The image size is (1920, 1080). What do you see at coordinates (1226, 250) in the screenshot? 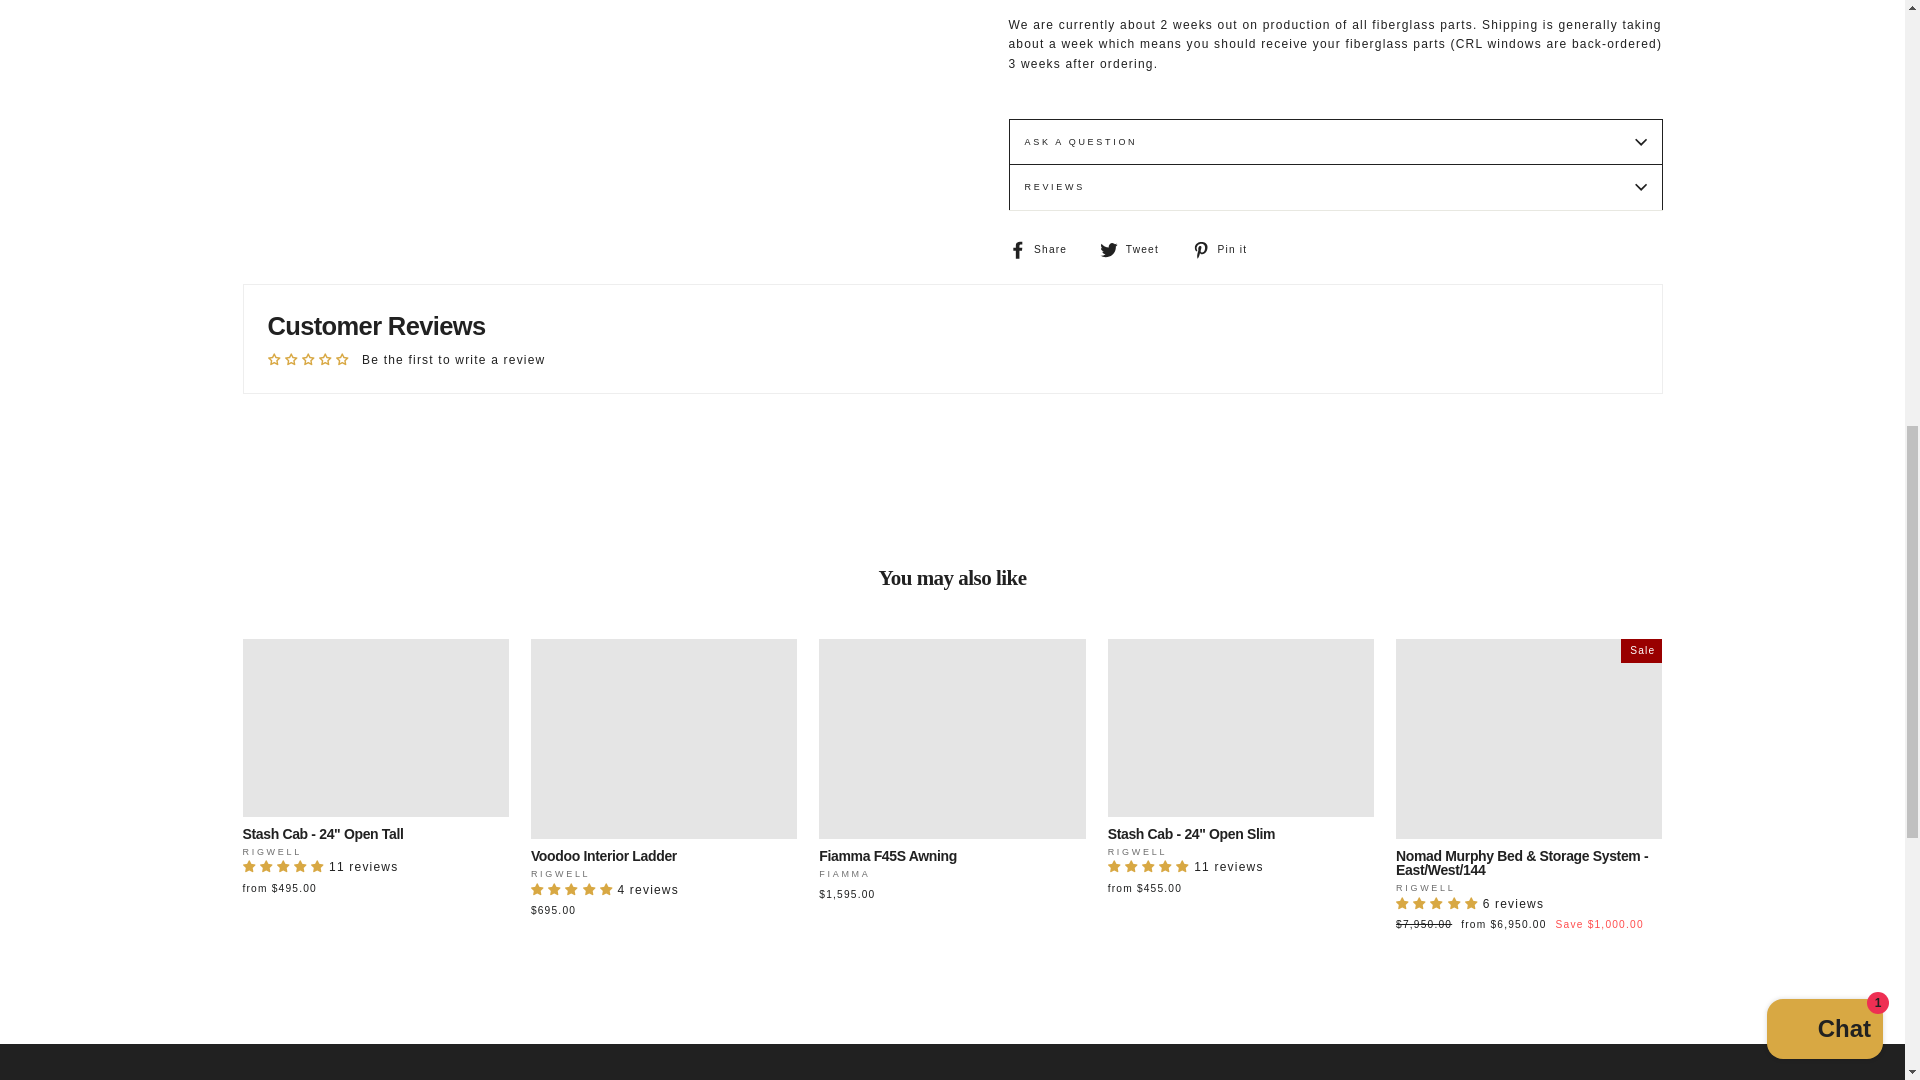
I see `Pin on Pinterest` at bounding box center [1226, 250].